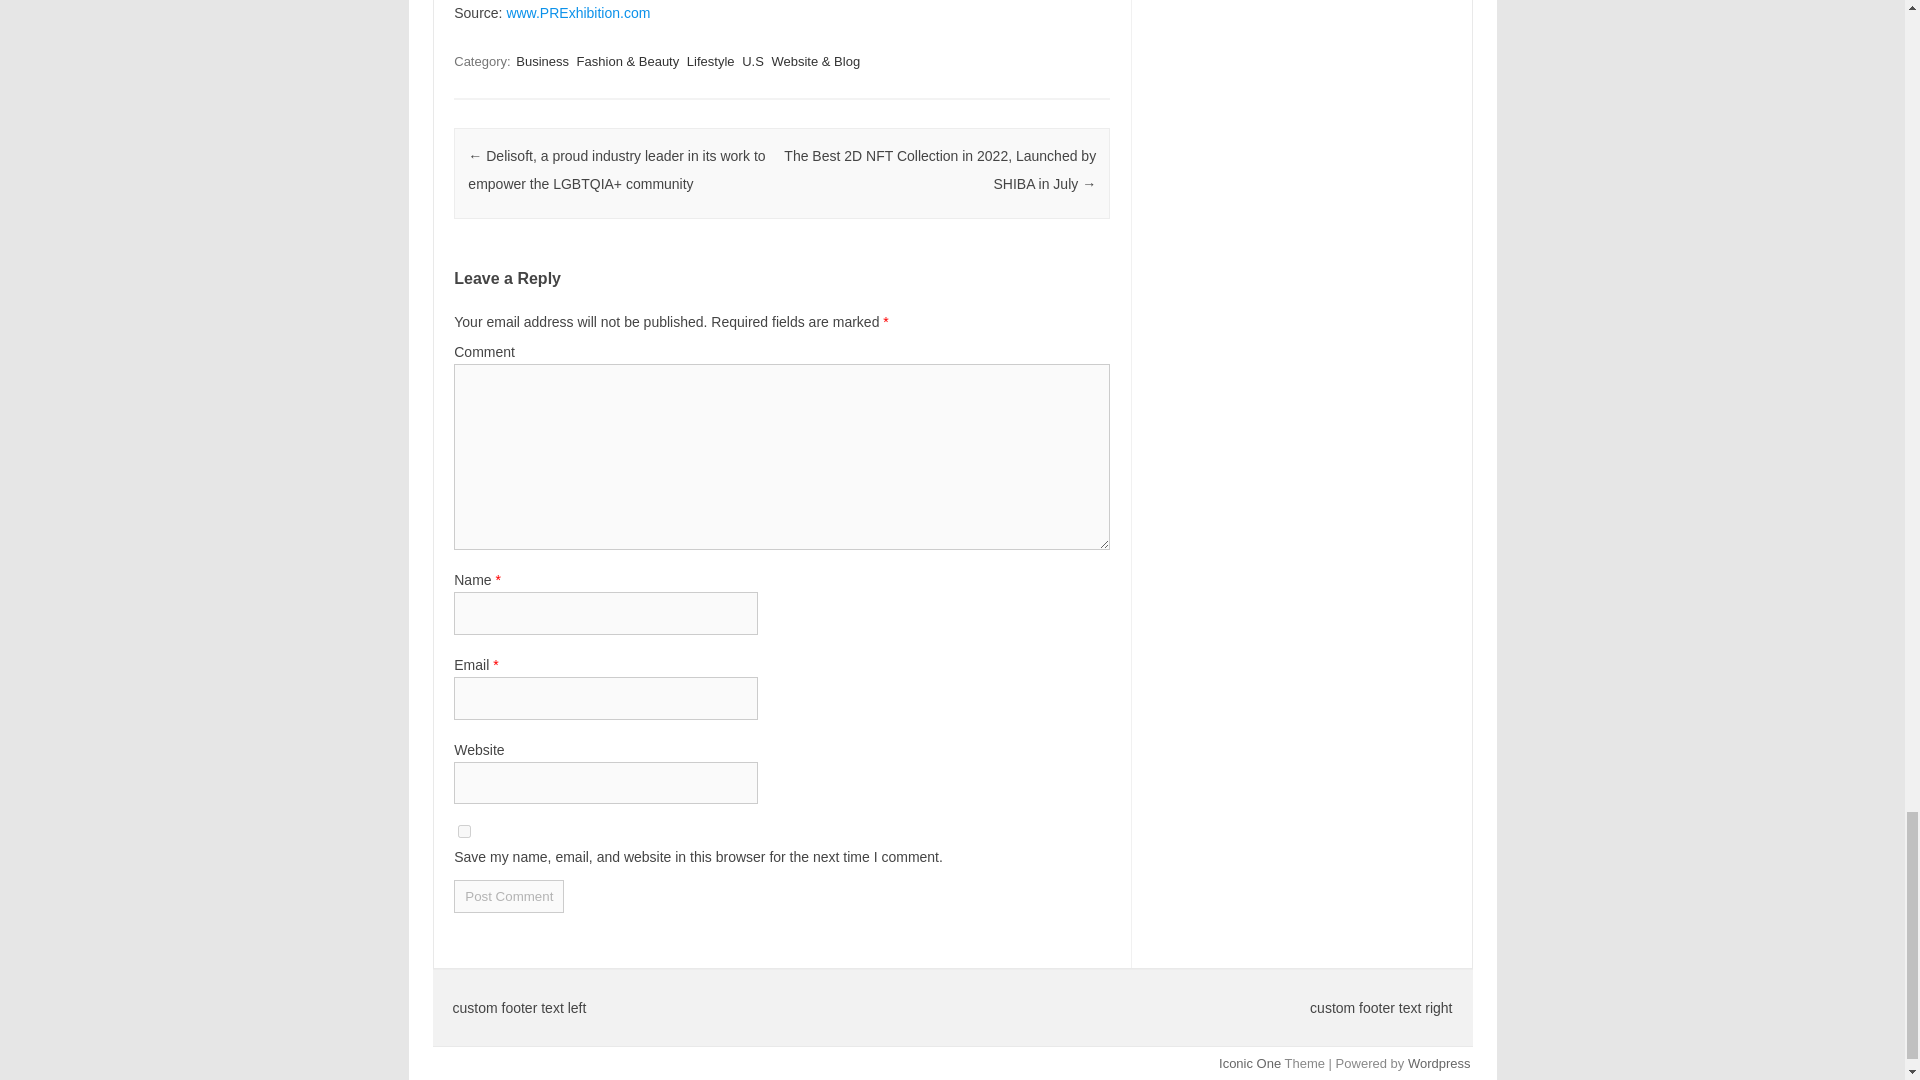  Describe the element at coordinates (508, 896) in the screenshot. I see `Post Comment` at that location.